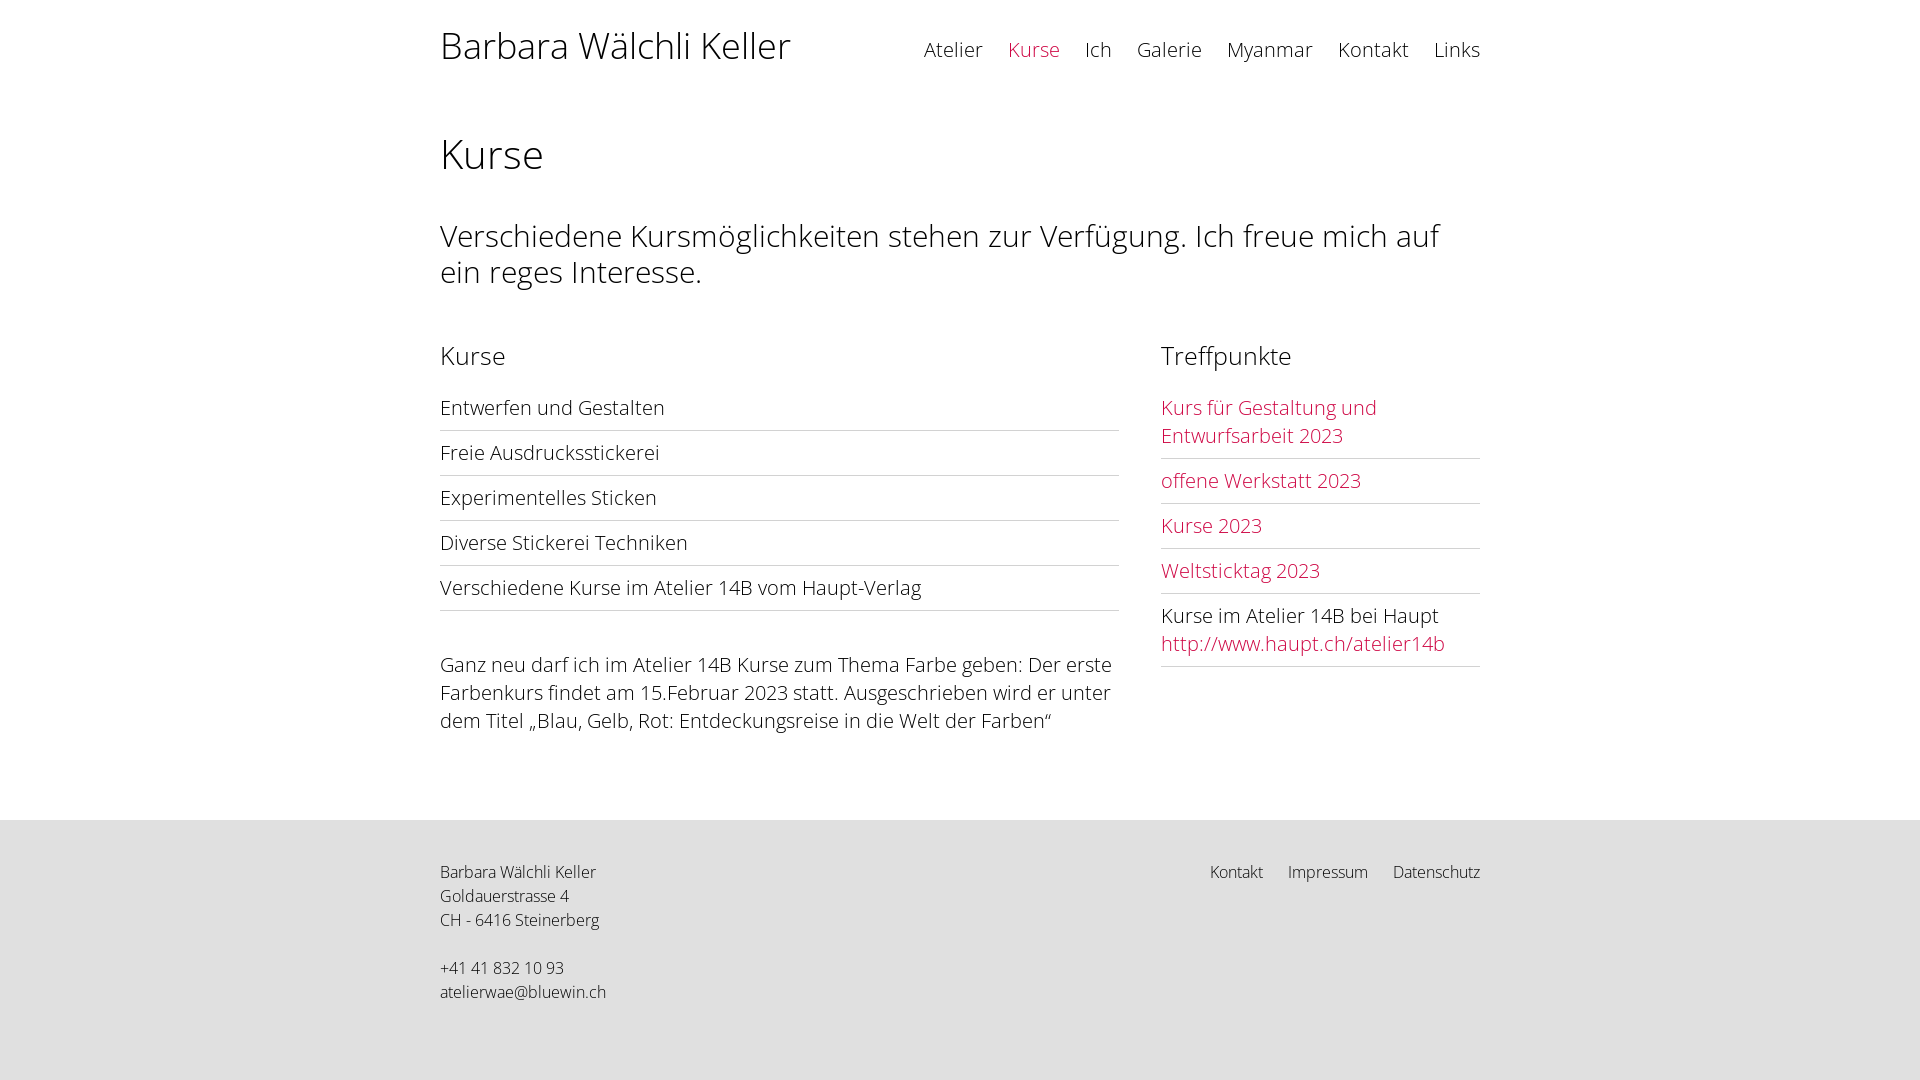 This screenshot has height=1080, width=1920. Describe the element at coordinates (1098, 64) in the screenshot. I see `Ich` at that location.